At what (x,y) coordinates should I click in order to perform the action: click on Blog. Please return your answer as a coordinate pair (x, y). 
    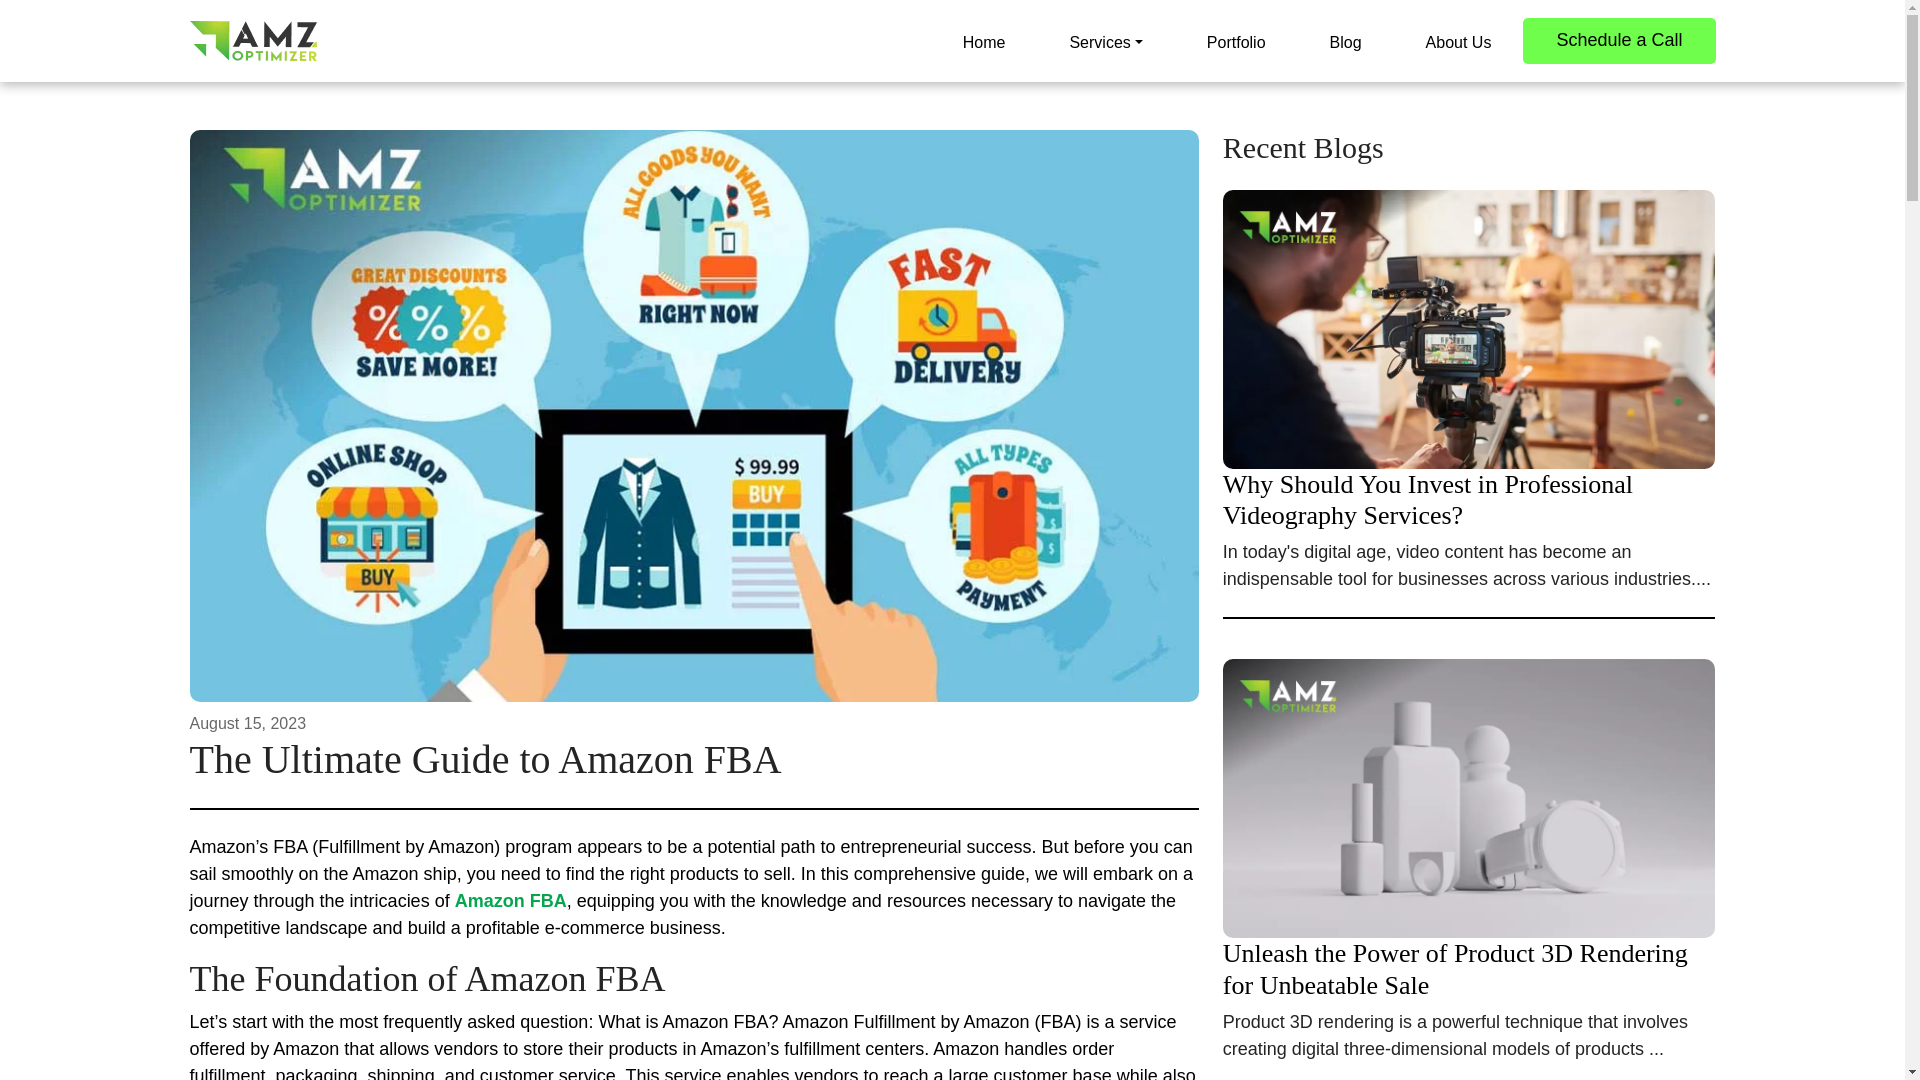
    Looking at the image, I should click on (1346, 40).